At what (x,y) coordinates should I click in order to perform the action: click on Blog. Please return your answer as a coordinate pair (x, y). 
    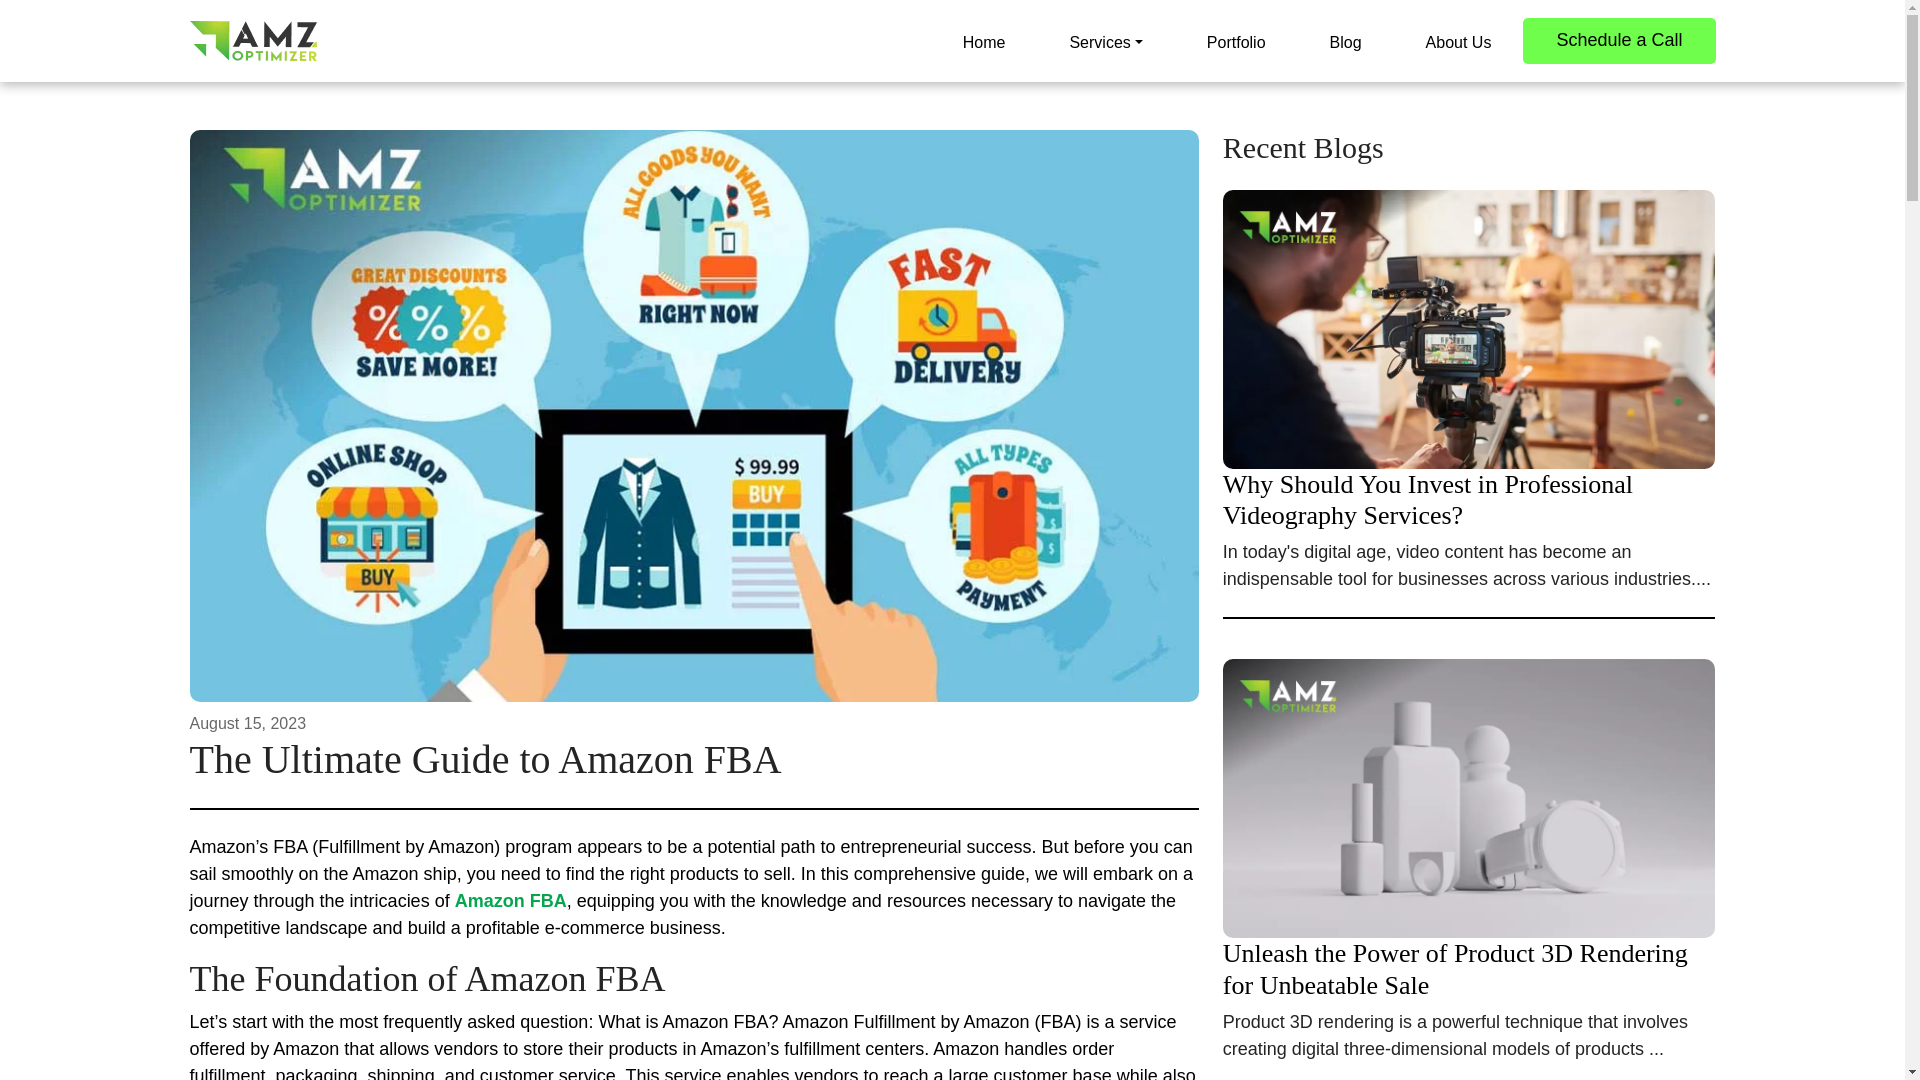
    Looking at the image, I should click on (1346, 40).